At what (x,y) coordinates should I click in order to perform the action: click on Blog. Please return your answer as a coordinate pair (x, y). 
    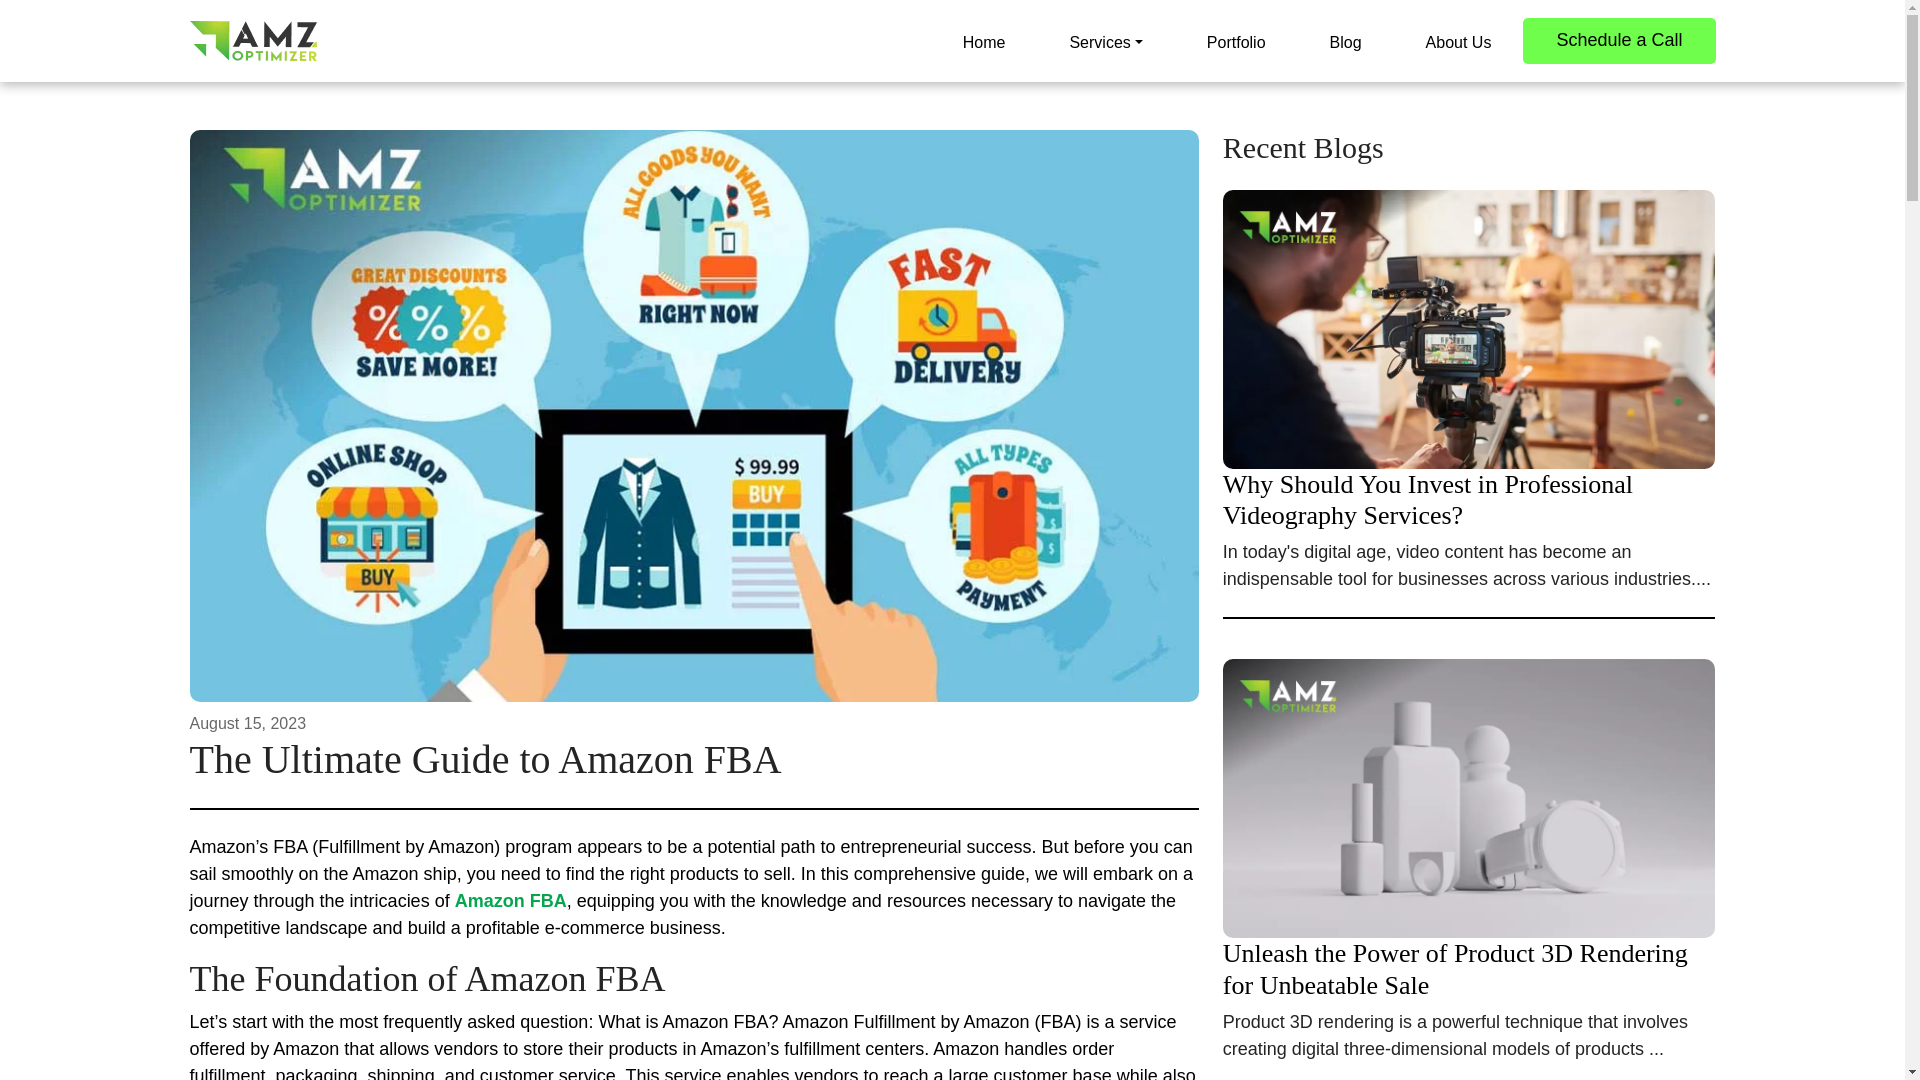
    Looking at the image, I should click on (1346, 40).